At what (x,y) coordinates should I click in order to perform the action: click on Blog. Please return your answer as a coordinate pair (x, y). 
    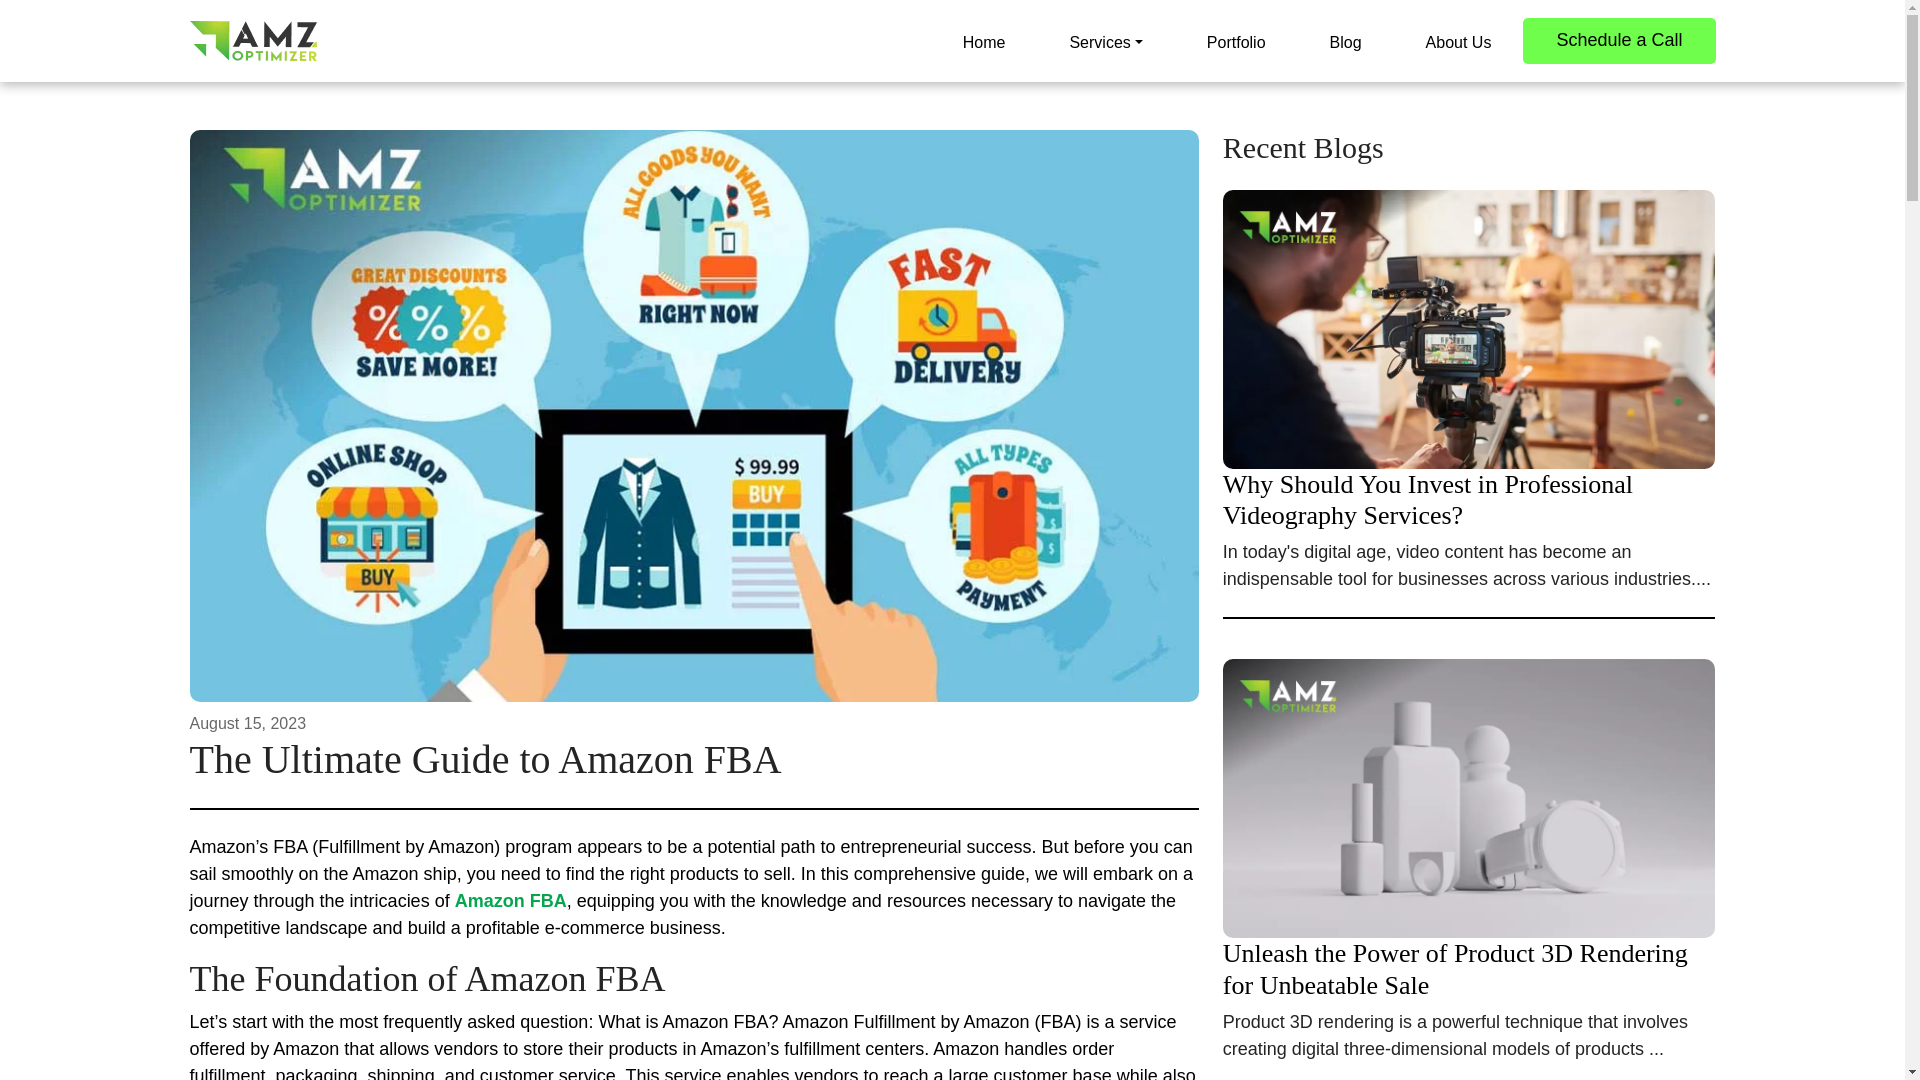
    Looking at the image, I should click on (1346, 40).